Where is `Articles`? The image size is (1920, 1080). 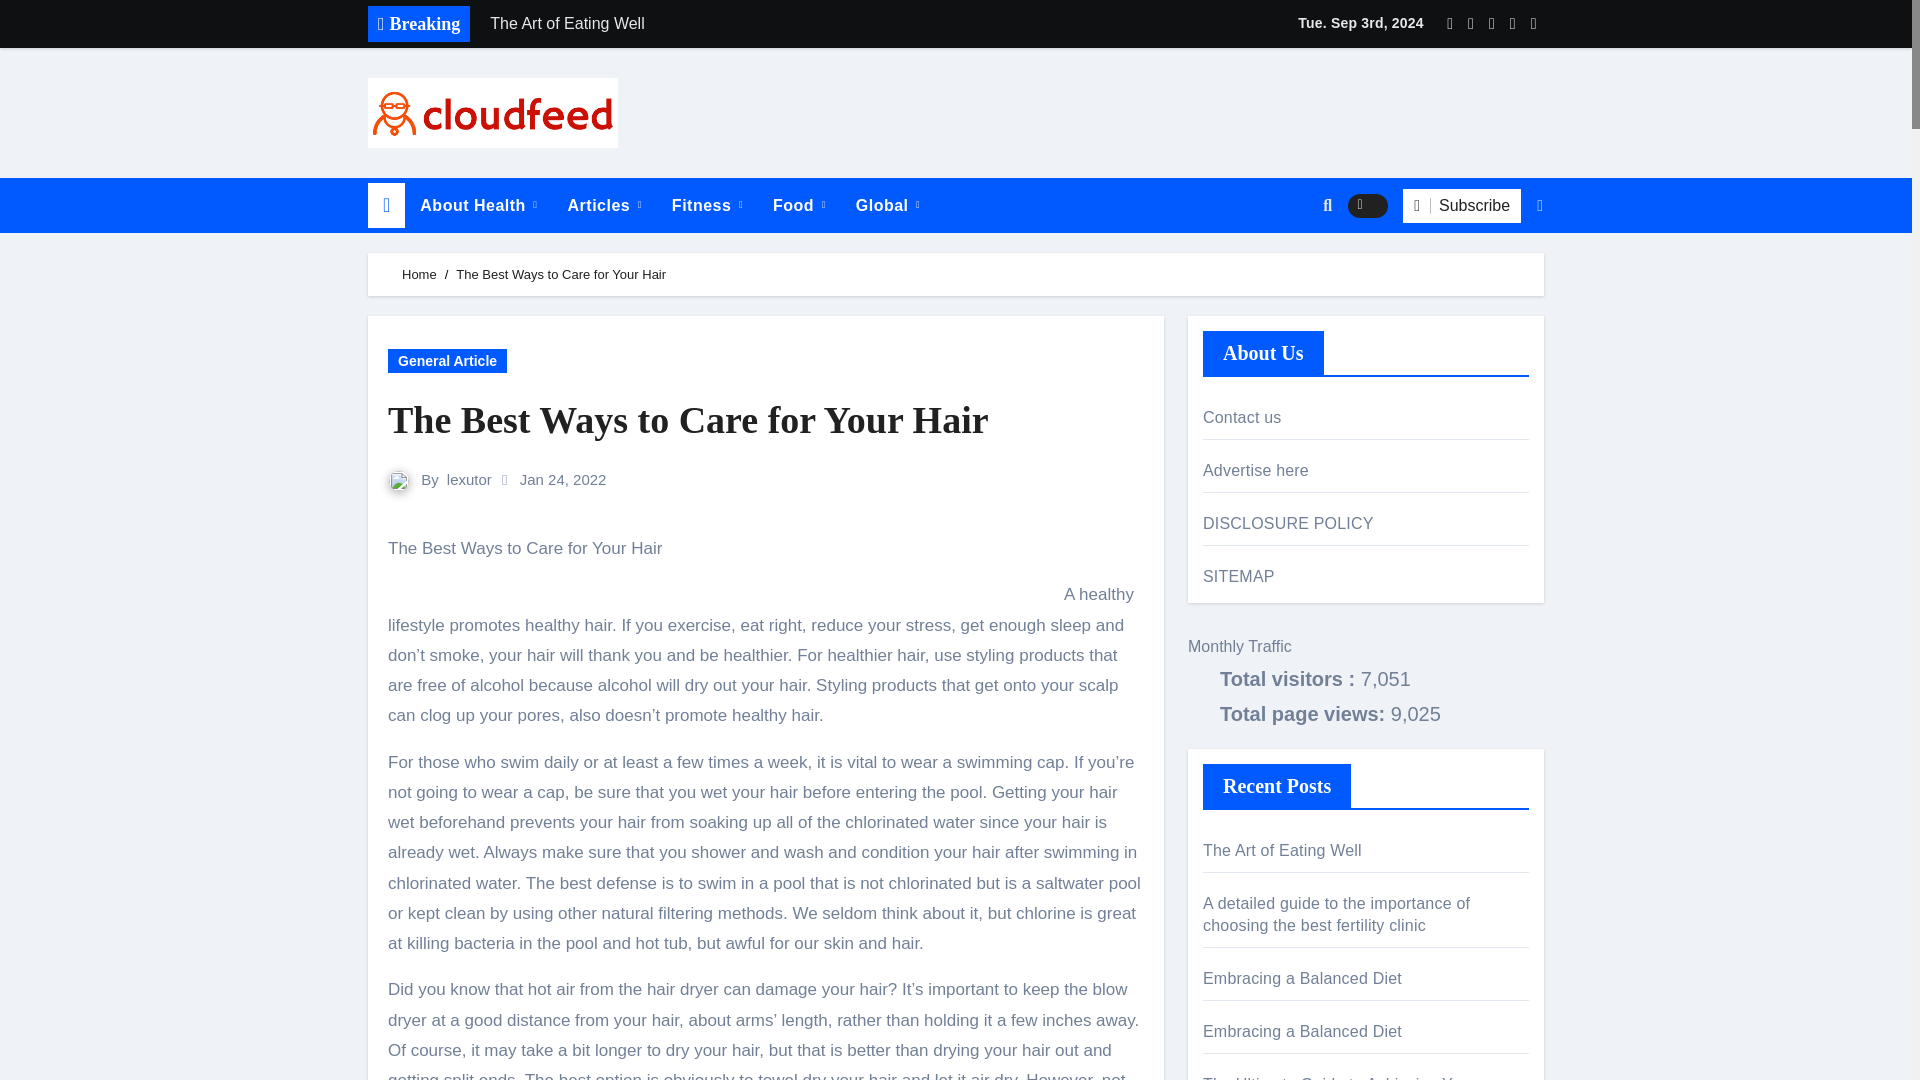
Articles is located at coordinates (604, 206).